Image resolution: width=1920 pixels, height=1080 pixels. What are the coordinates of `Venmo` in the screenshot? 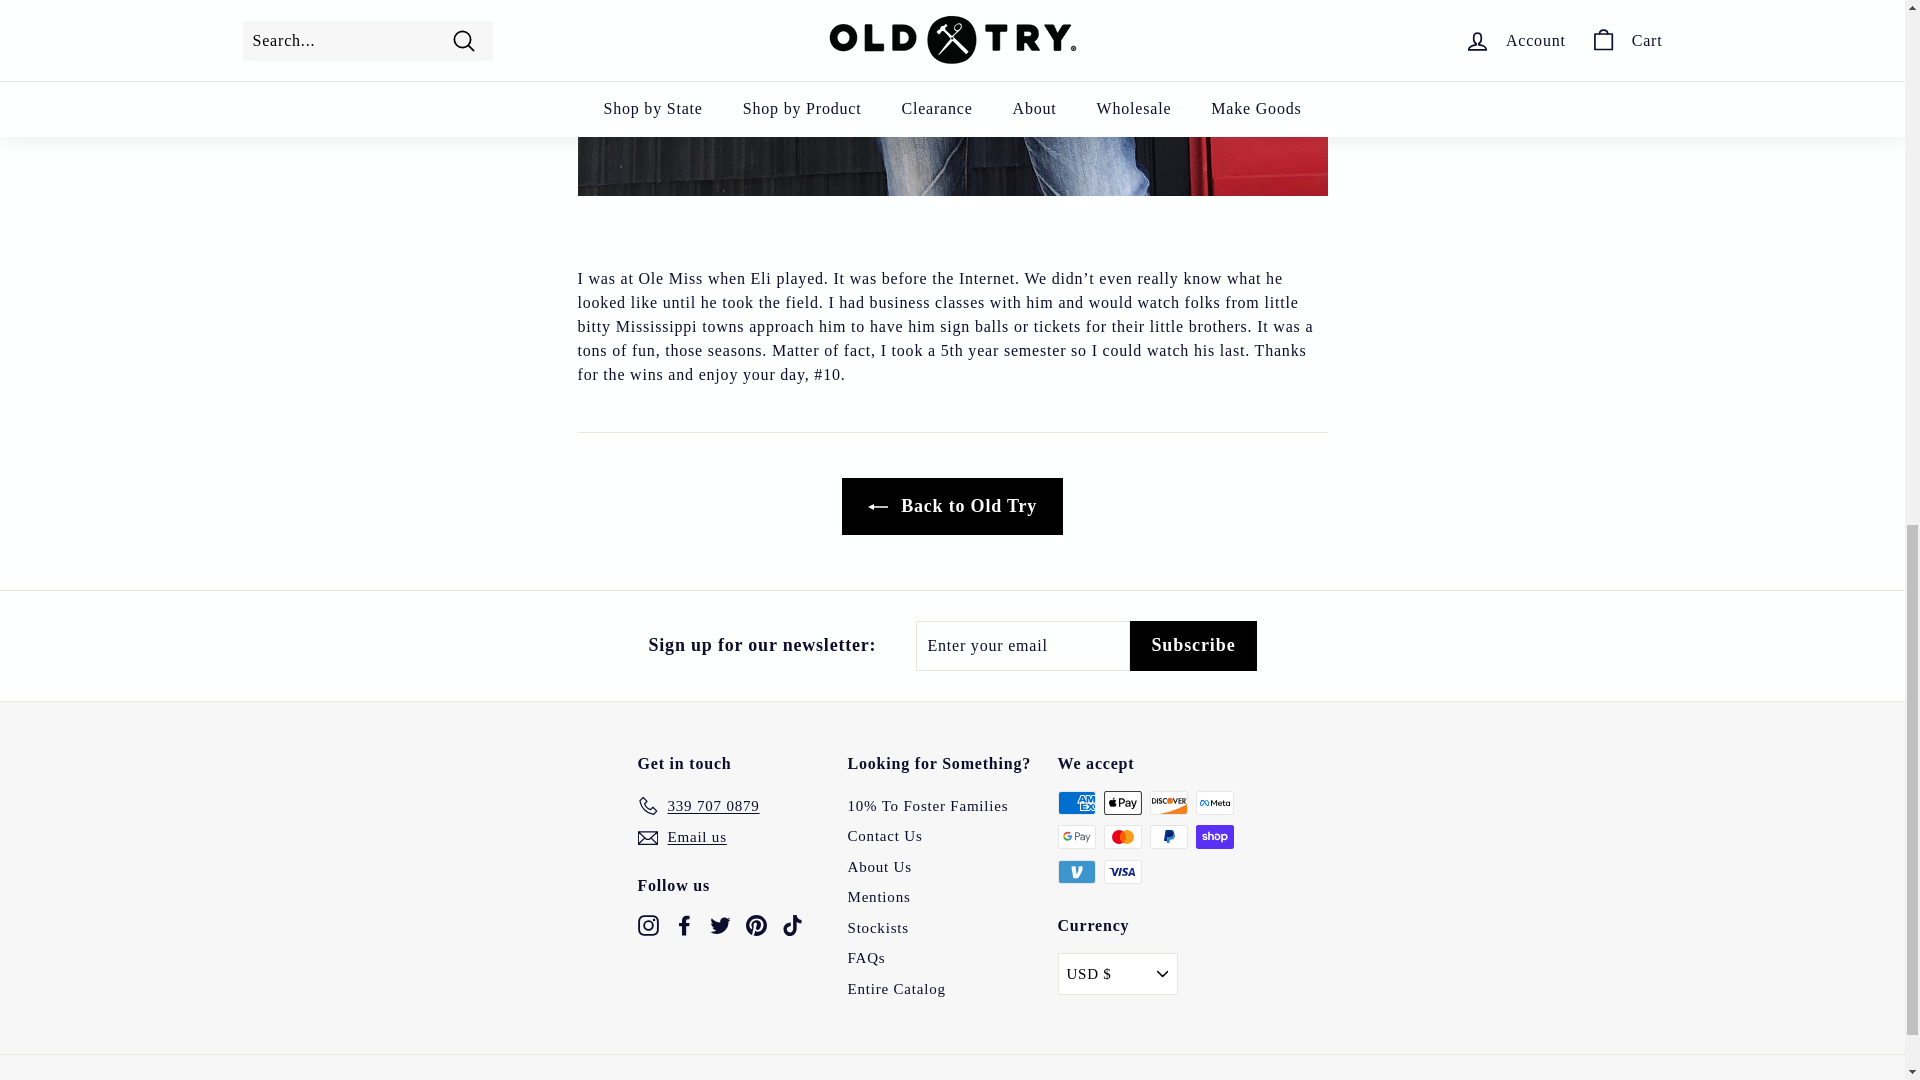 It's located at (1076, 872).